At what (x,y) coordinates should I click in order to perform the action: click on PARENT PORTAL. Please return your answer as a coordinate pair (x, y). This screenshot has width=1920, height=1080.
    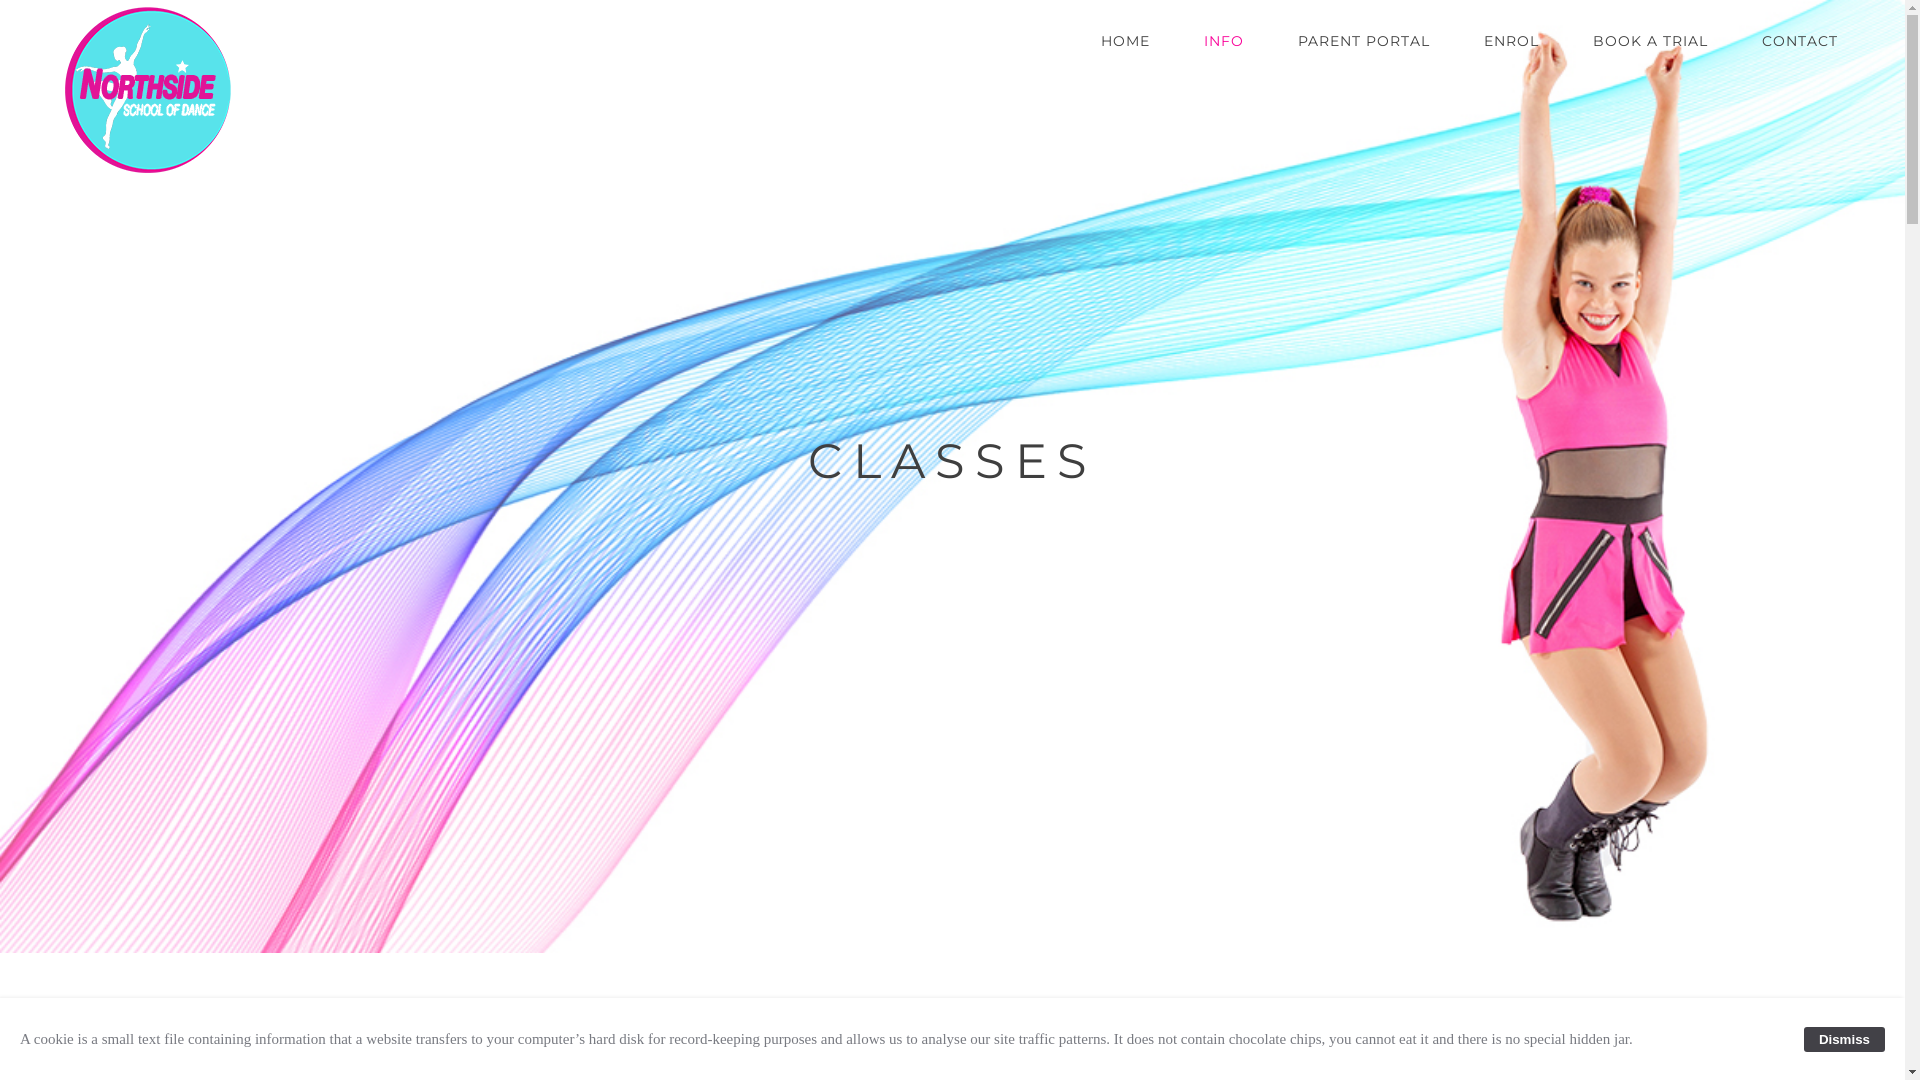
    Looking at the image, I should click on (1364, 56).